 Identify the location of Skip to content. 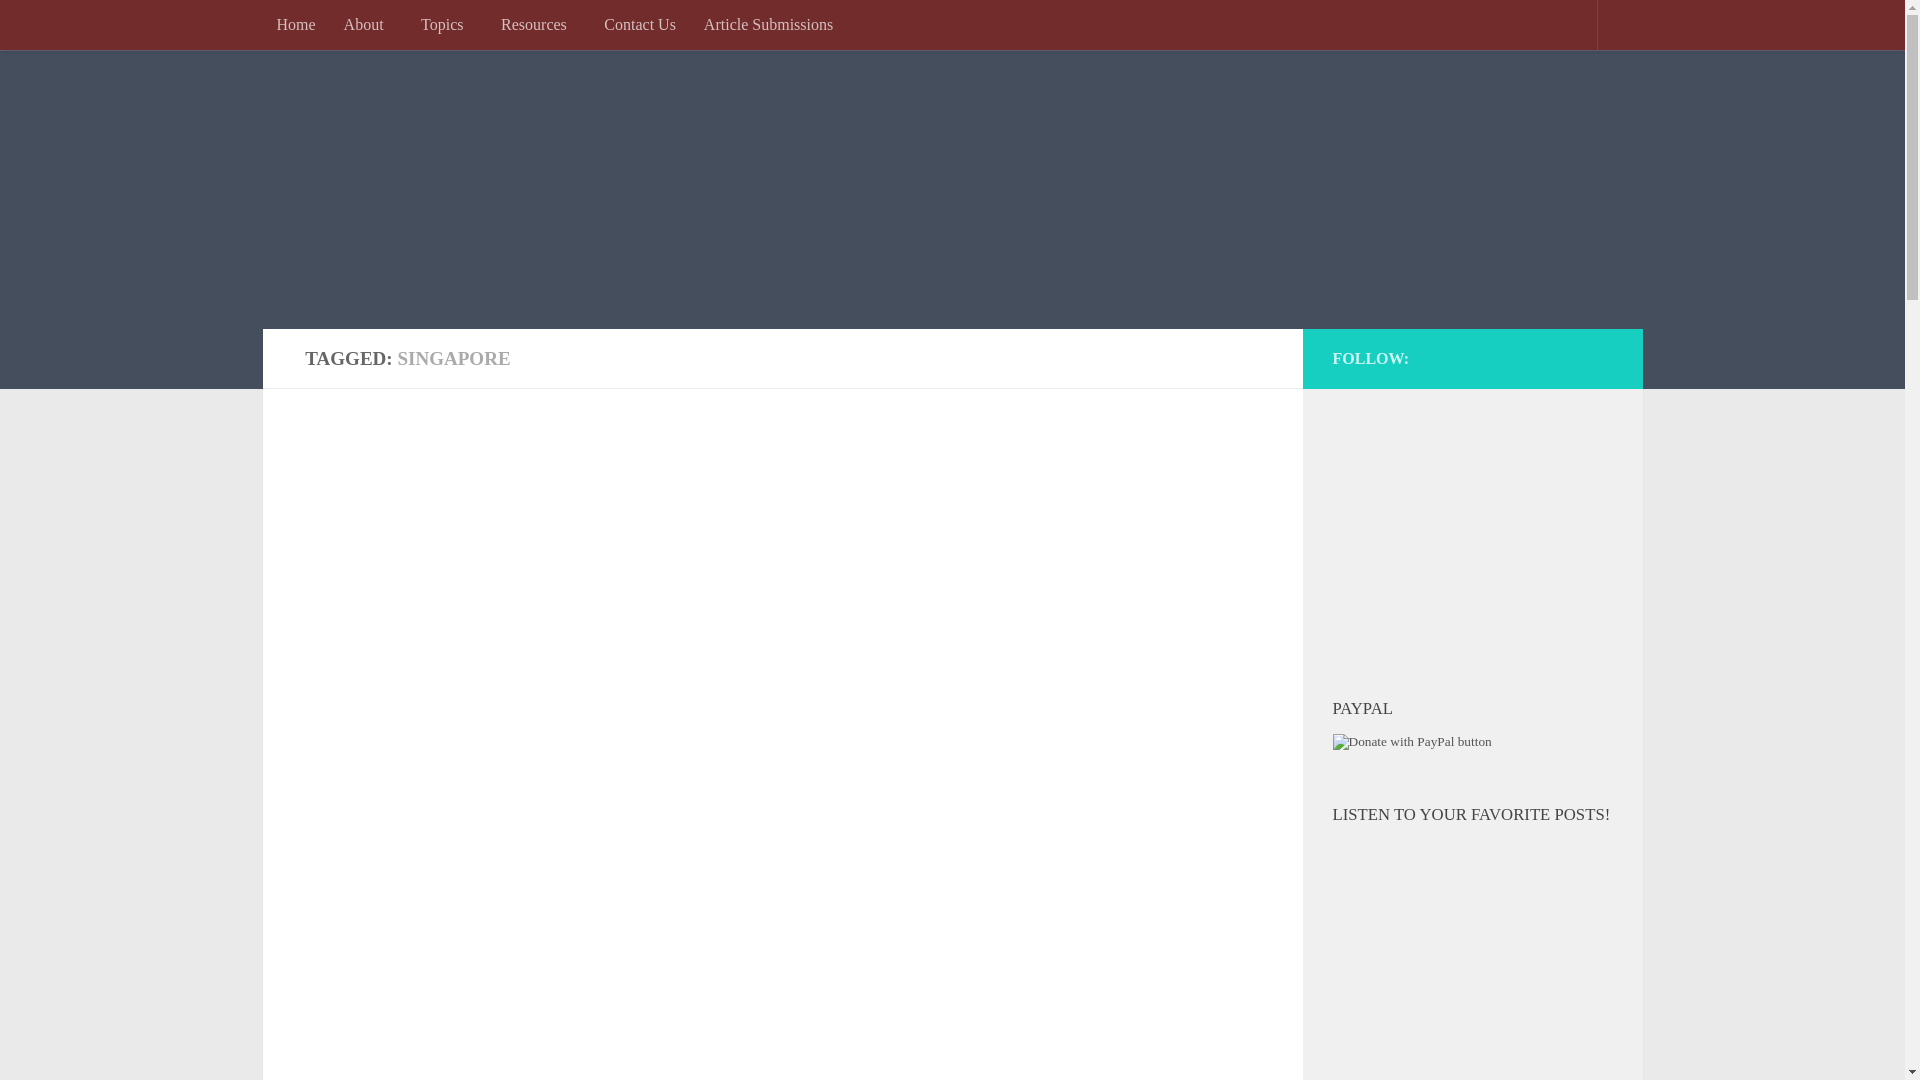
(88, 30).